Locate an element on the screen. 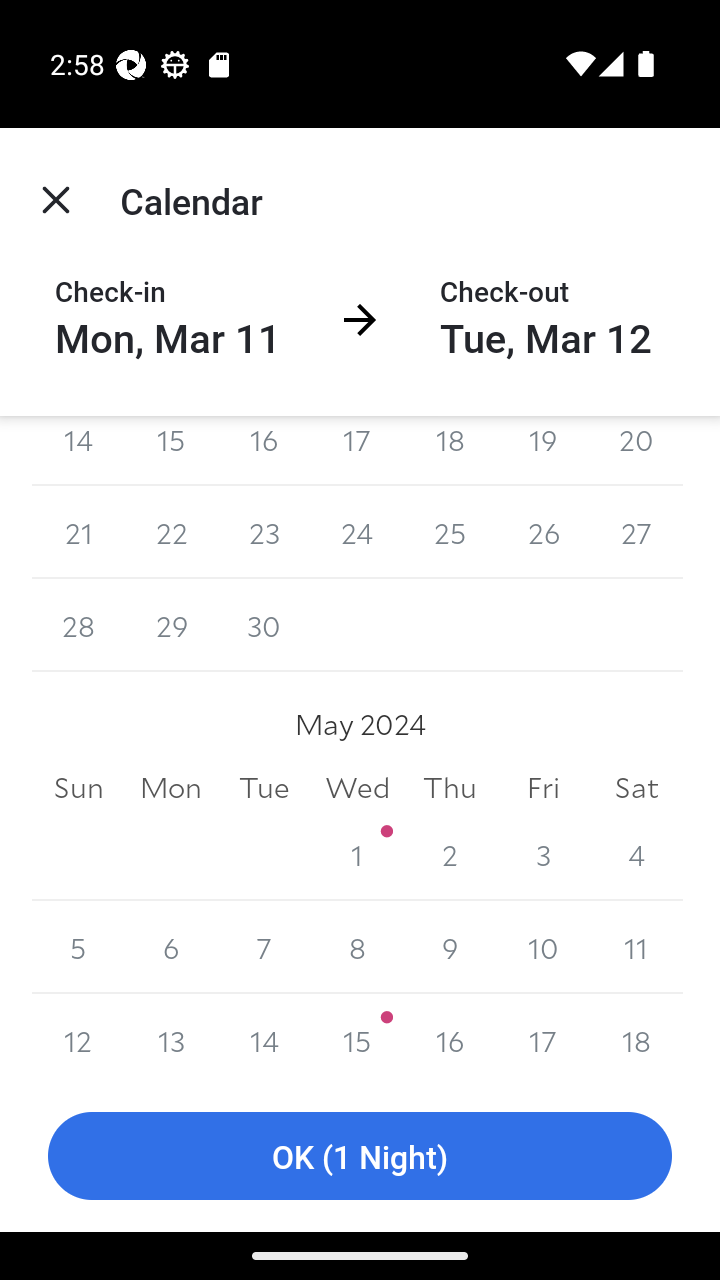 This screenshot has width=720, height=1280. 14 14 April 2024 is located at coordinates (78, 451).